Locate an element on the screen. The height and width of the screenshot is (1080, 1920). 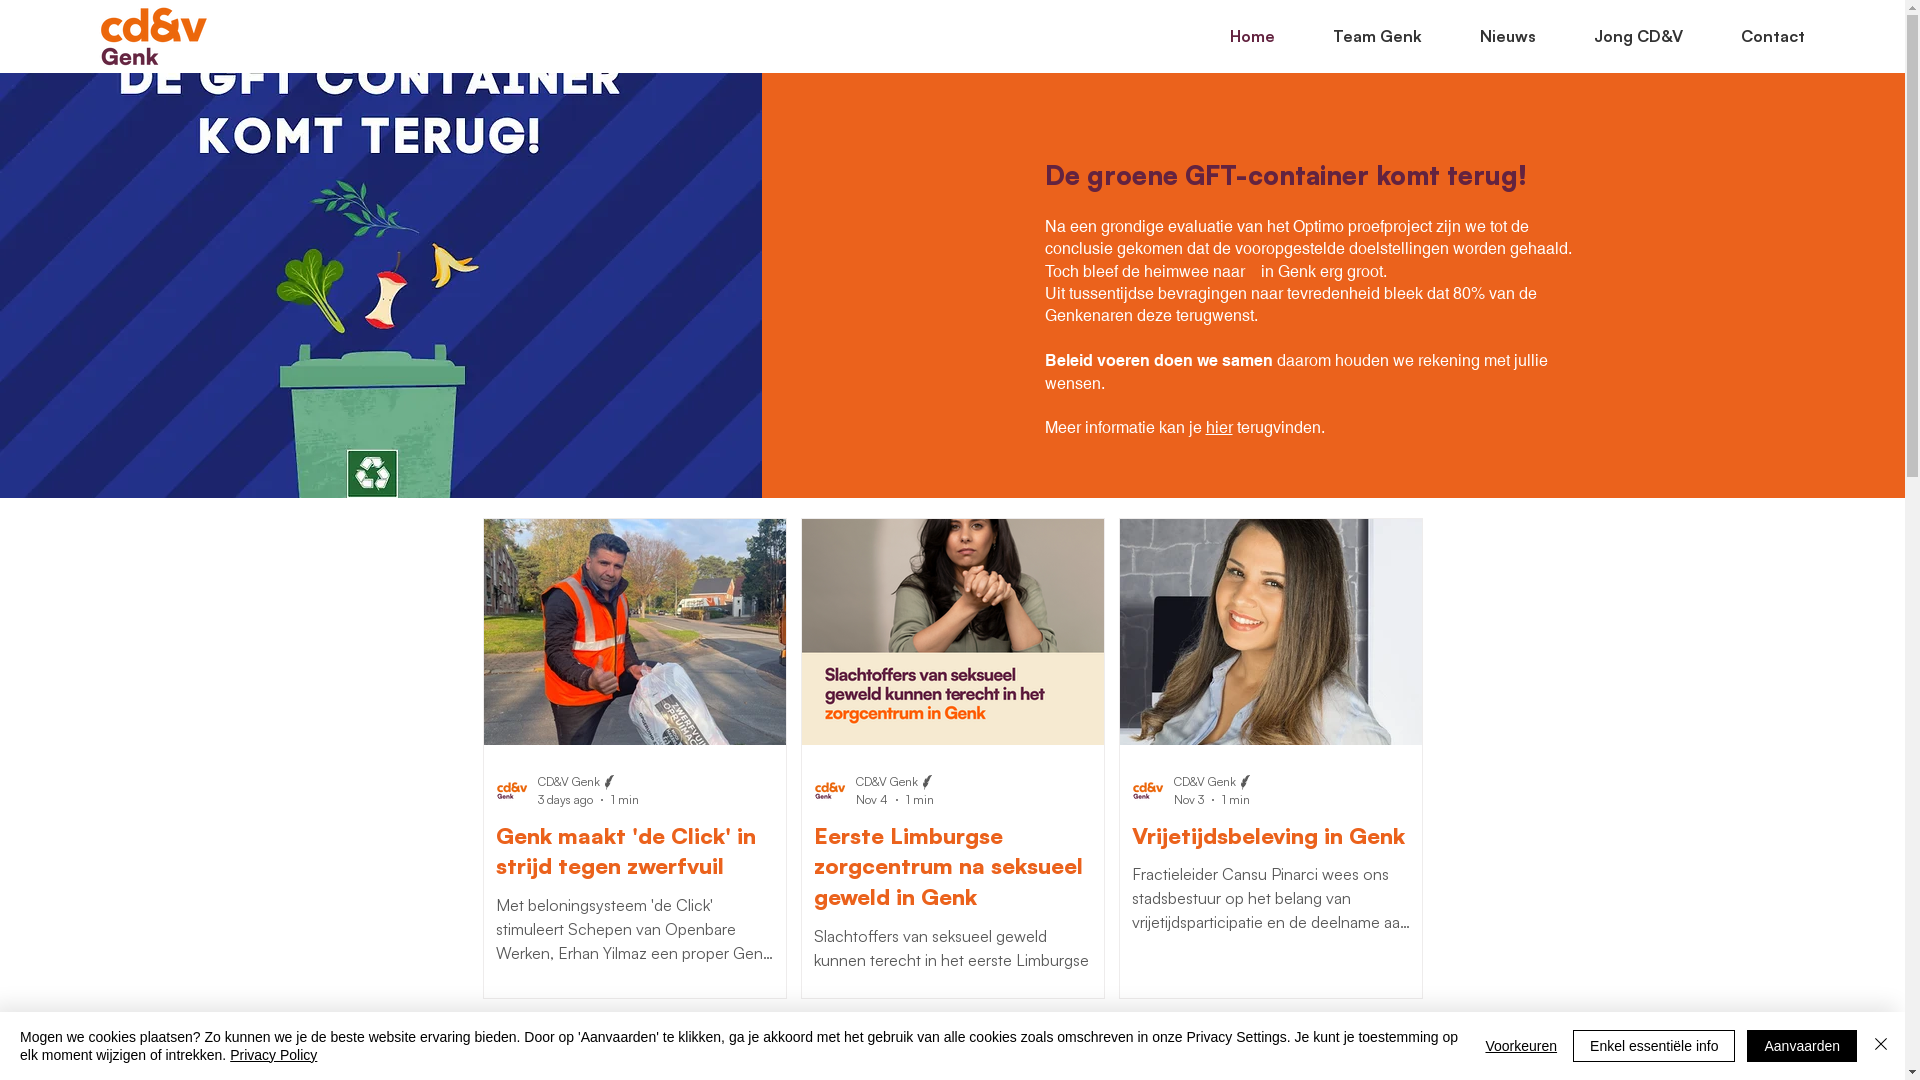
Contact is located at coordinates (1759, 36).